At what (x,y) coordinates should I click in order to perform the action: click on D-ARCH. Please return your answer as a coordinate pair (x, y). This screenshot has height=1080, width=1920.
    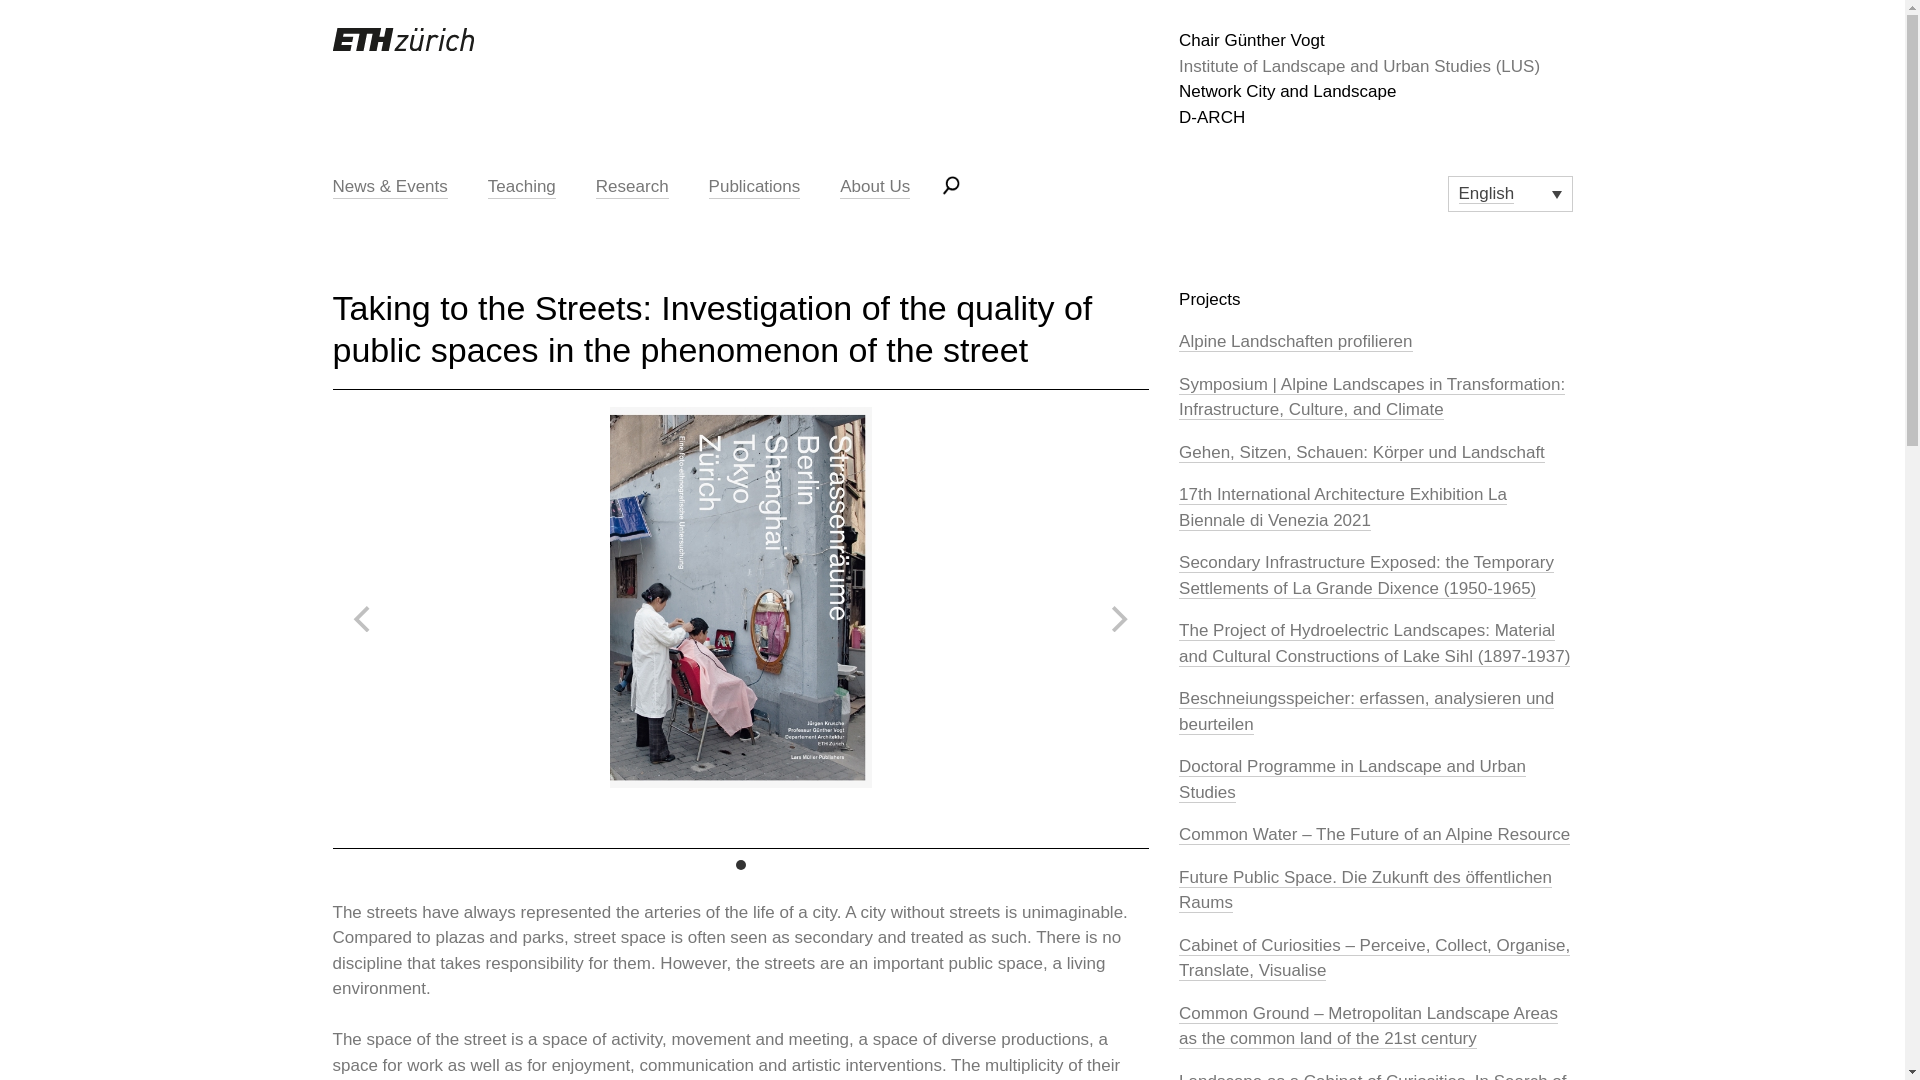
    Looking at the image, I should click on (1375, 116).